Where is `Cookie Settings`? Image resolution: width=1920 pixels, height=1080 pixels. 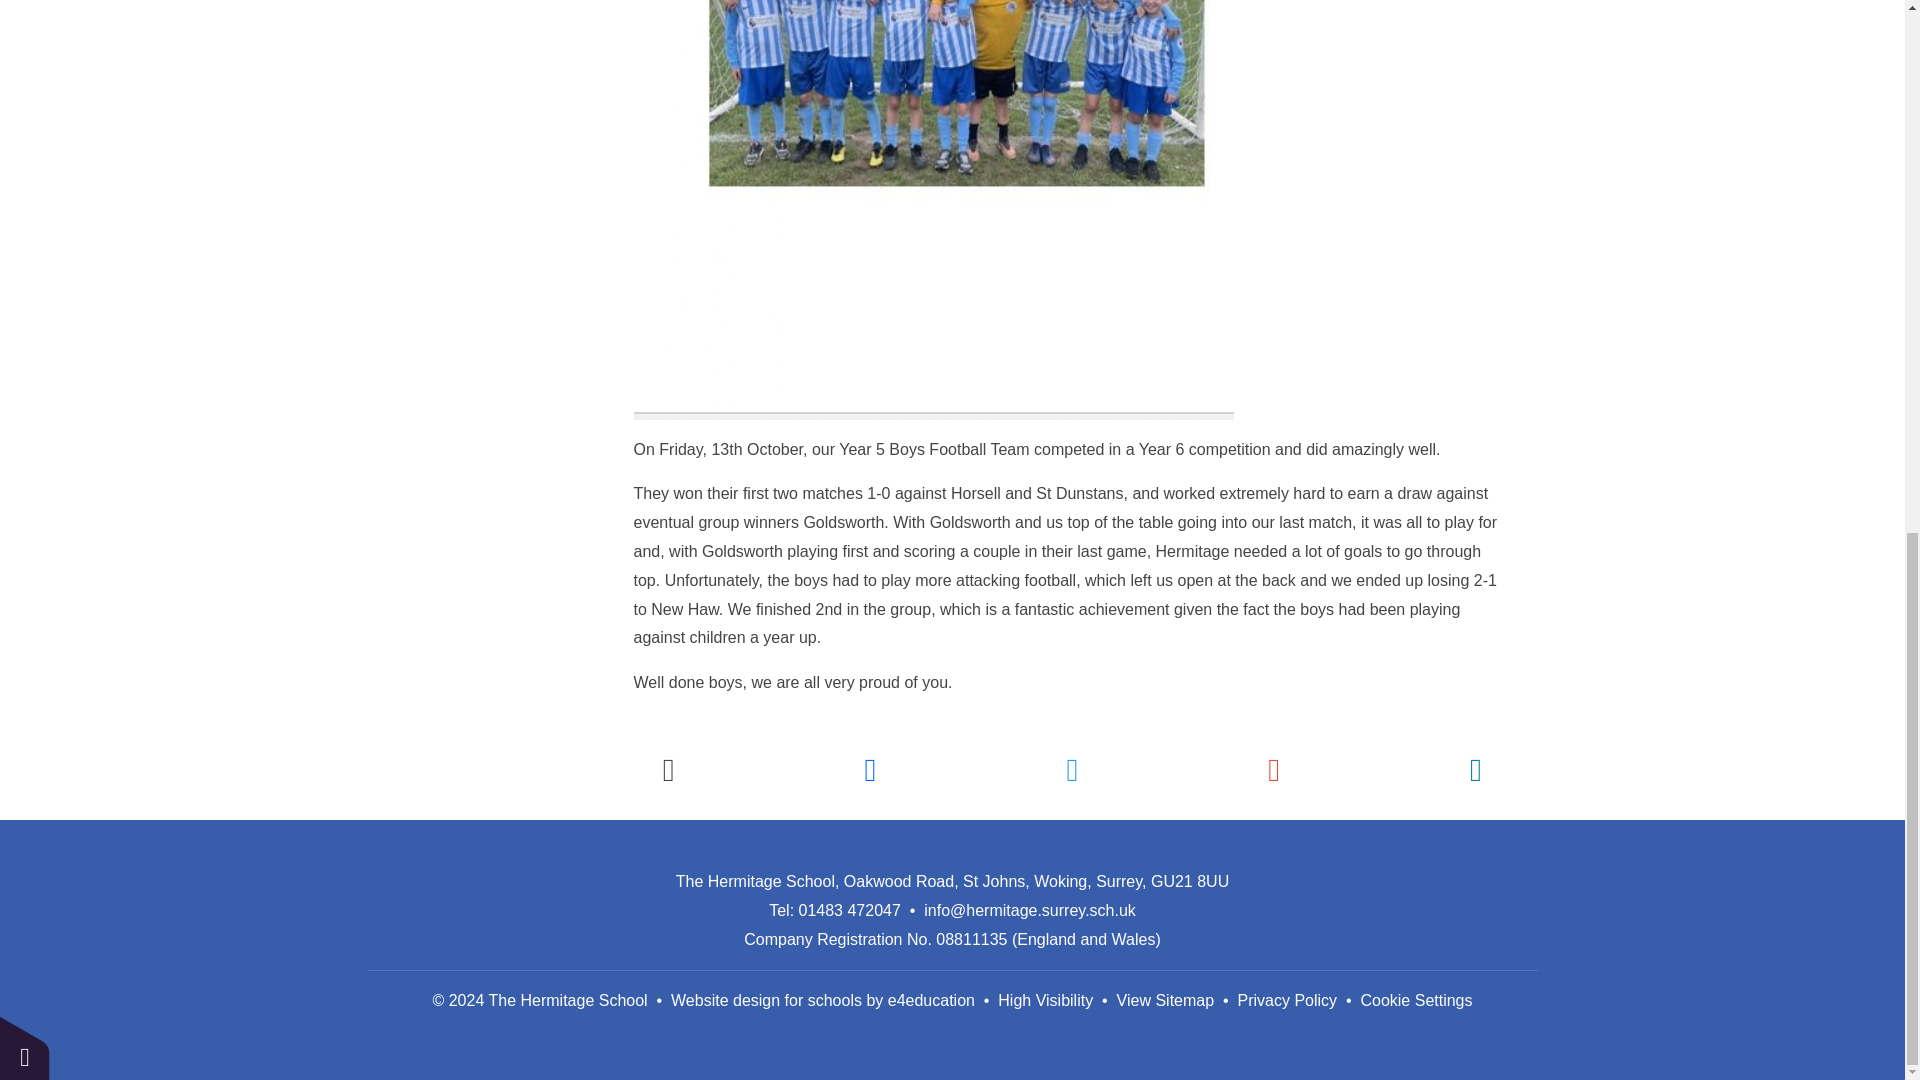
Cookie Settings is located at coordinates (1416, 1000).